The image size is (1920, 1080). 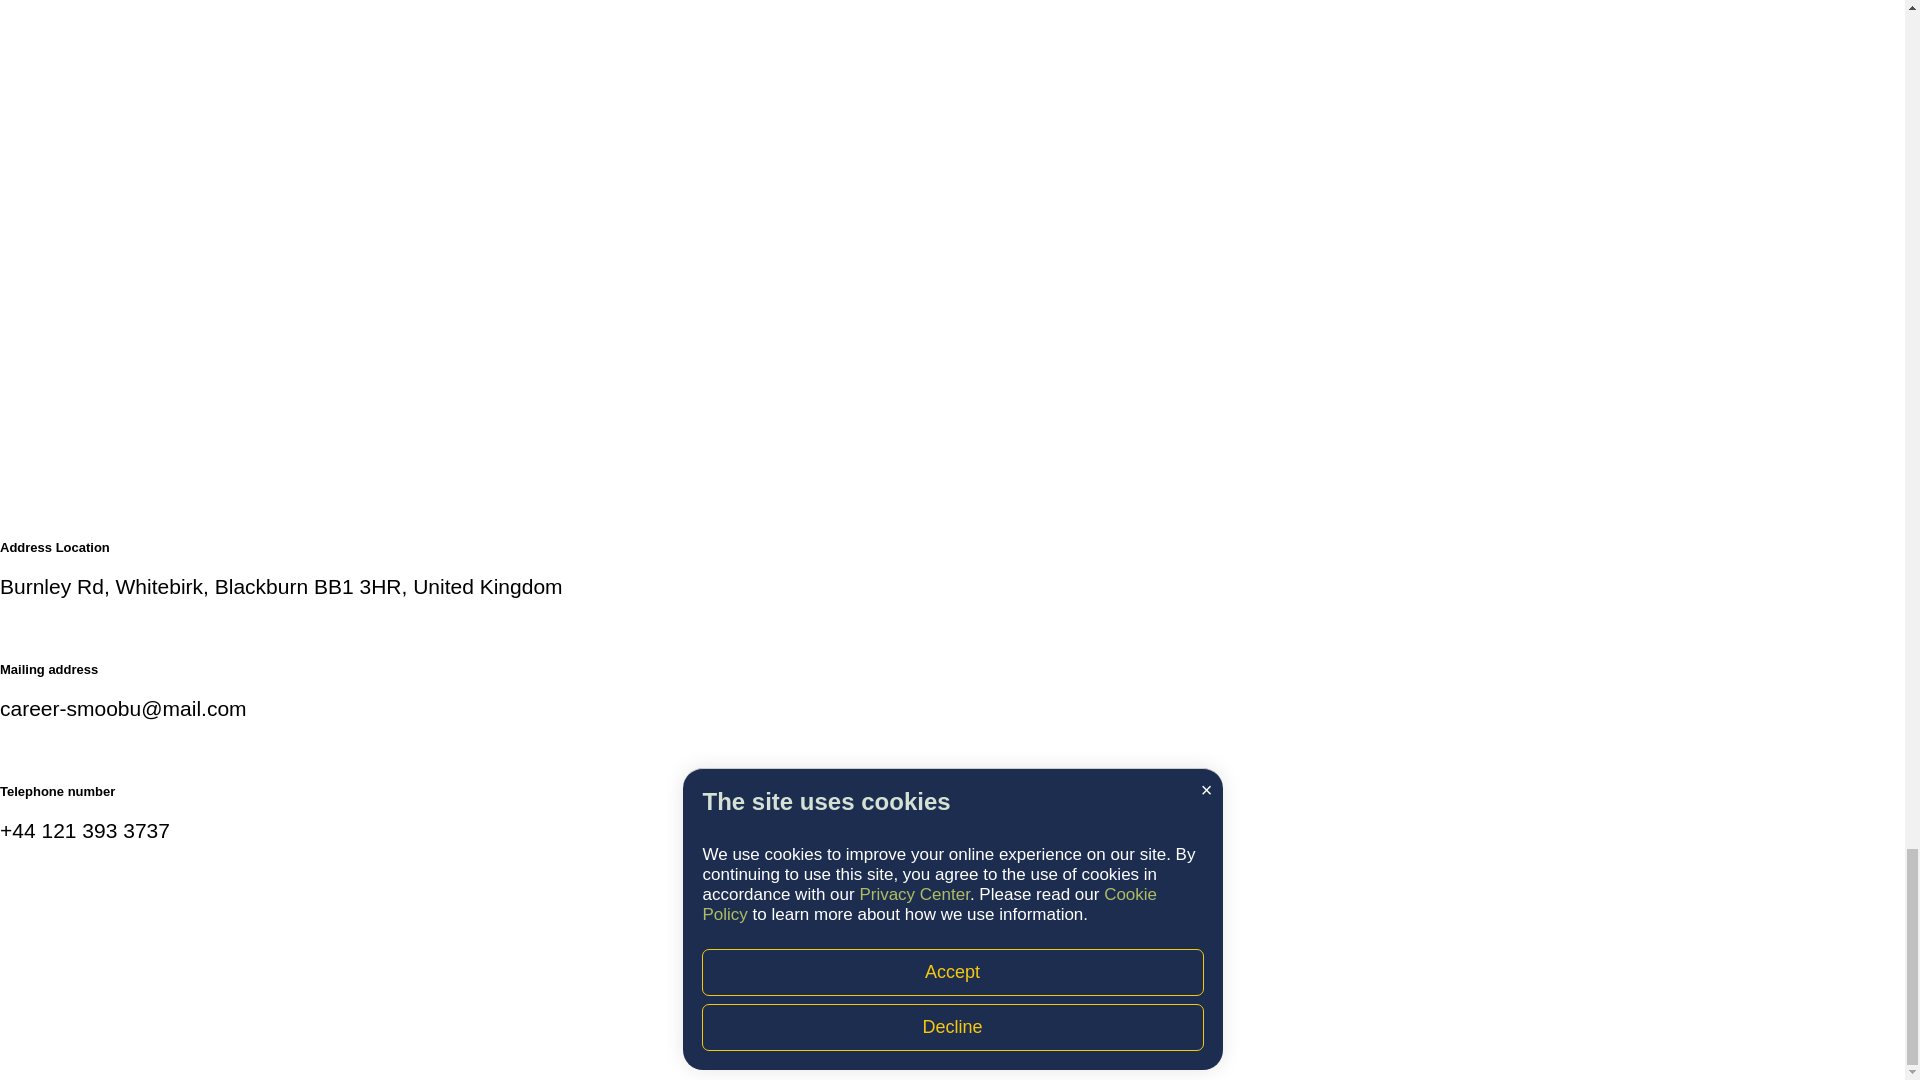 I want to click on Disclaimer, so click(x=724, y=1052).